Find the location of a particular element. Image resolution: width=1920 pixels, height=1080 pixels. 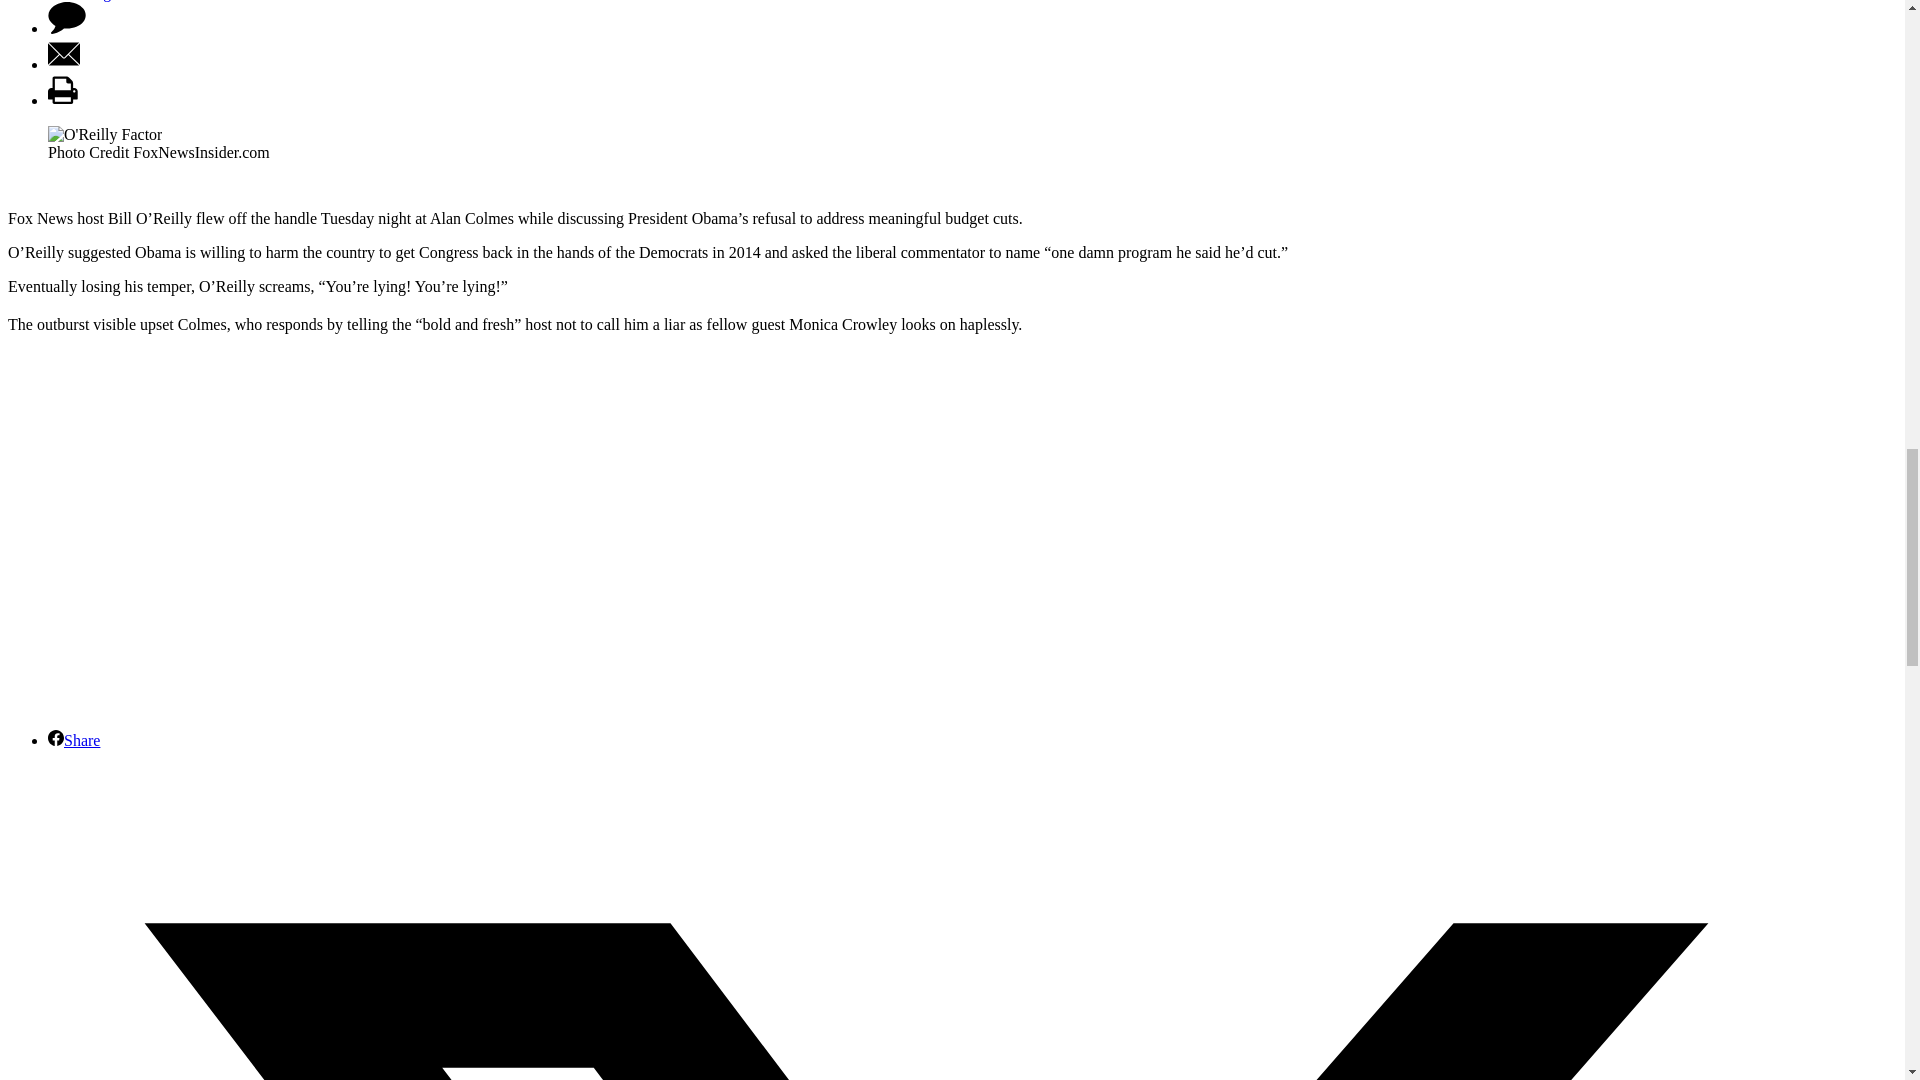

Share on Telegram is located at coordinates (92, 0).